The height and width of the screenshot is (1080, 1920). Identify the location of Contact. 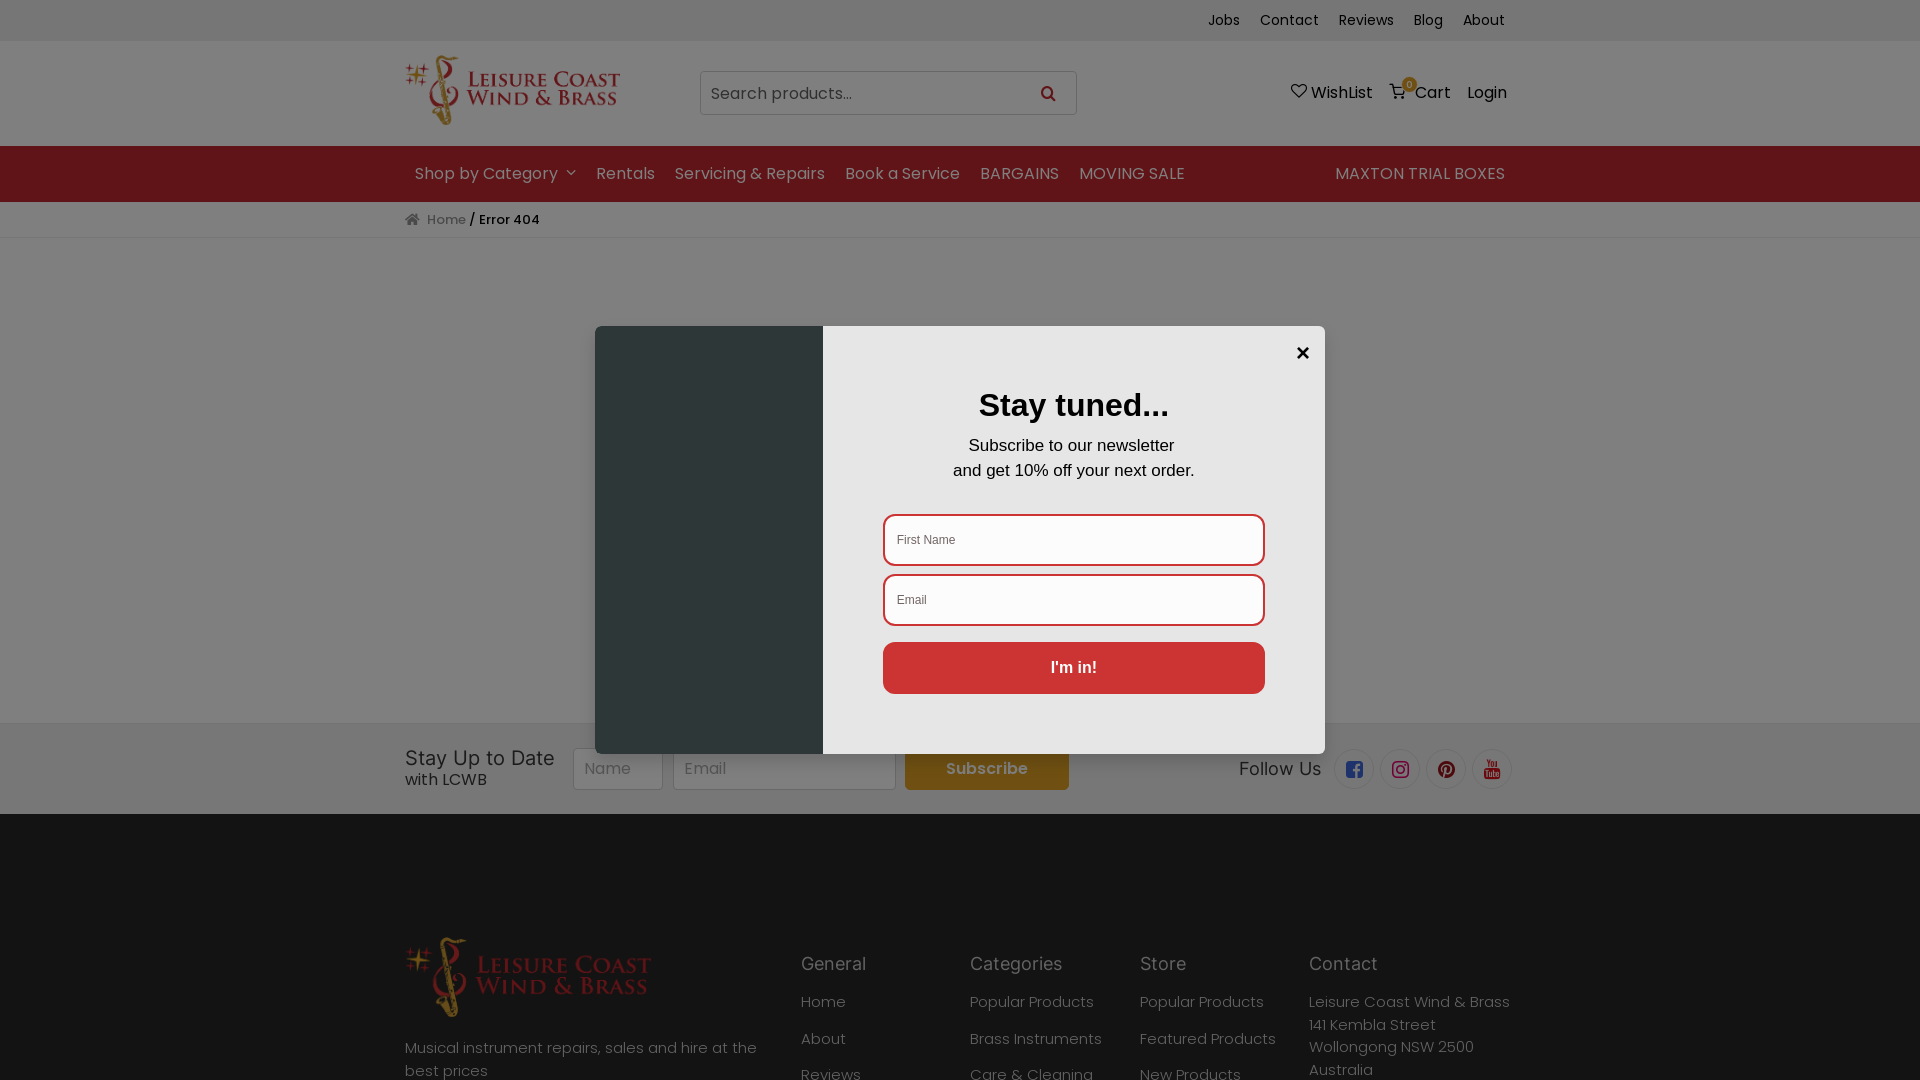
(1290, 20).